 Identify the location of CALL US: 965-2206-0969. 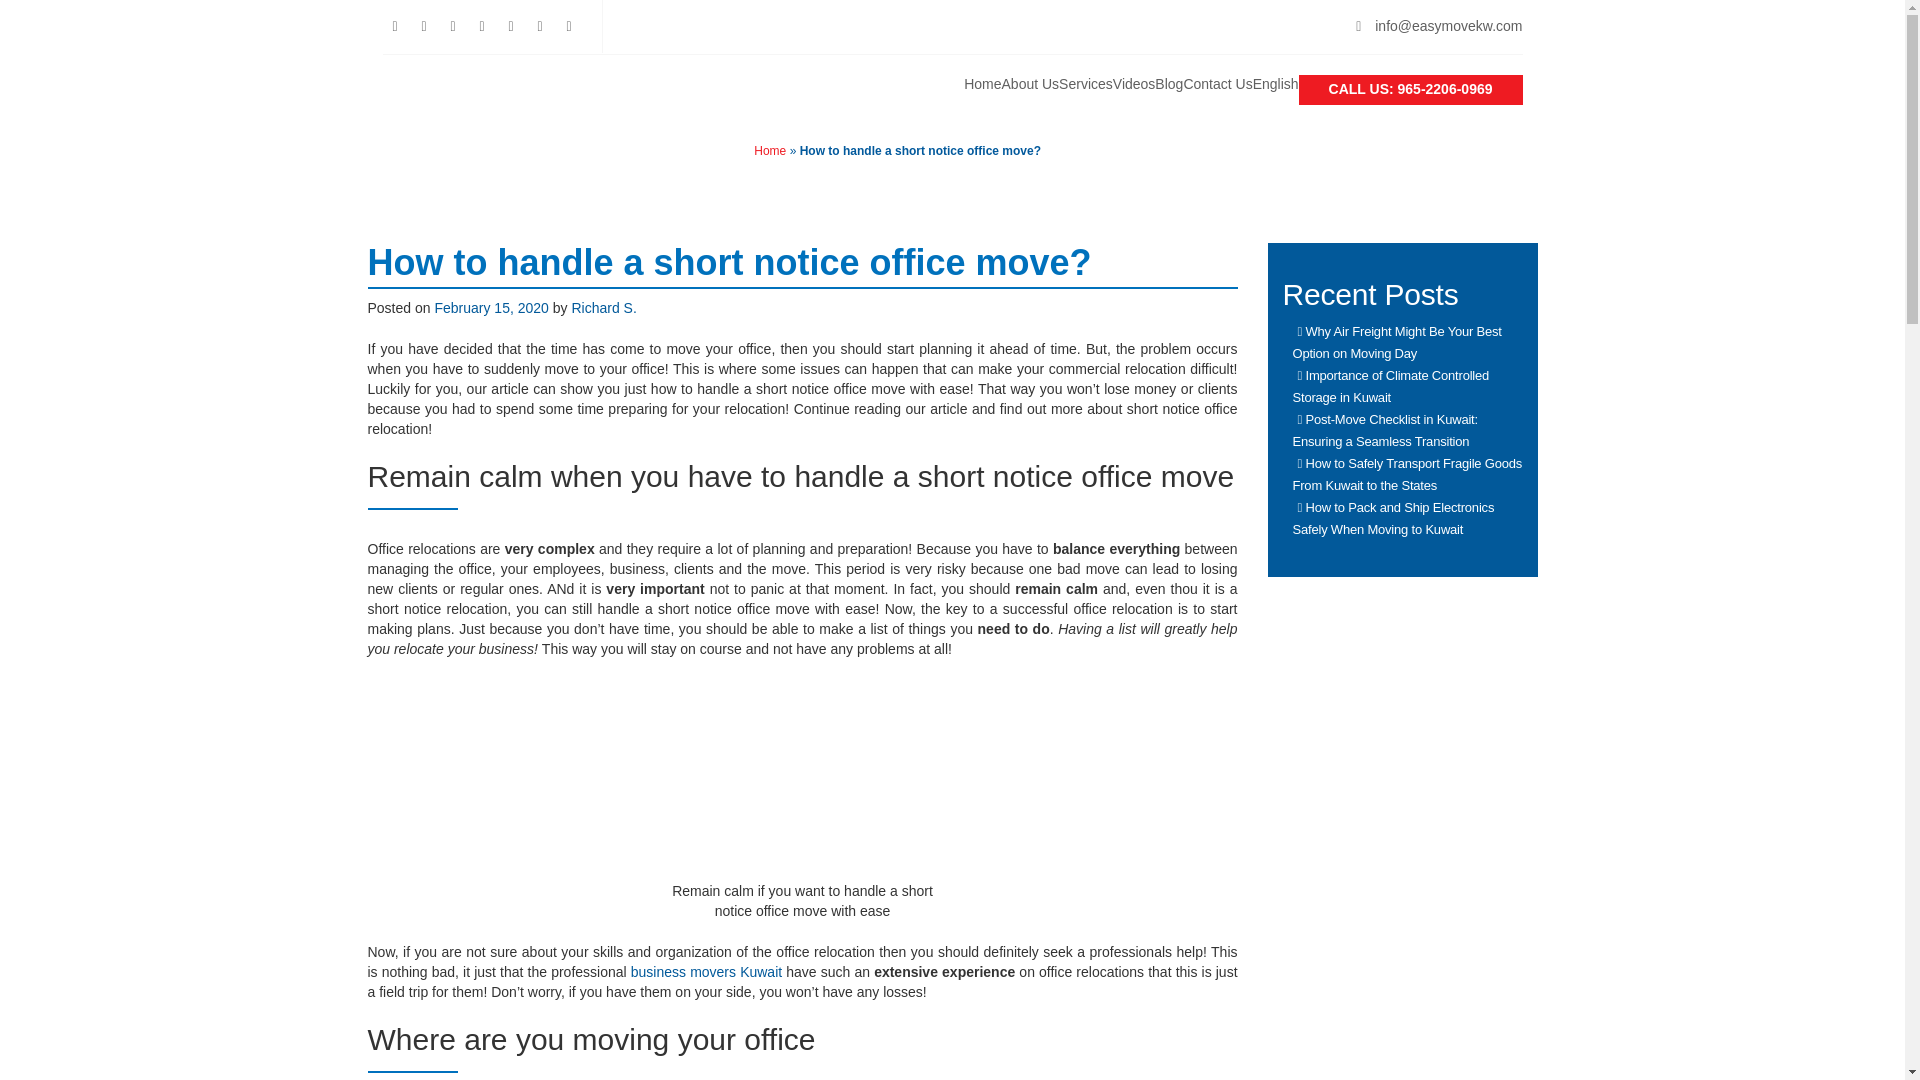
(1410, 90).